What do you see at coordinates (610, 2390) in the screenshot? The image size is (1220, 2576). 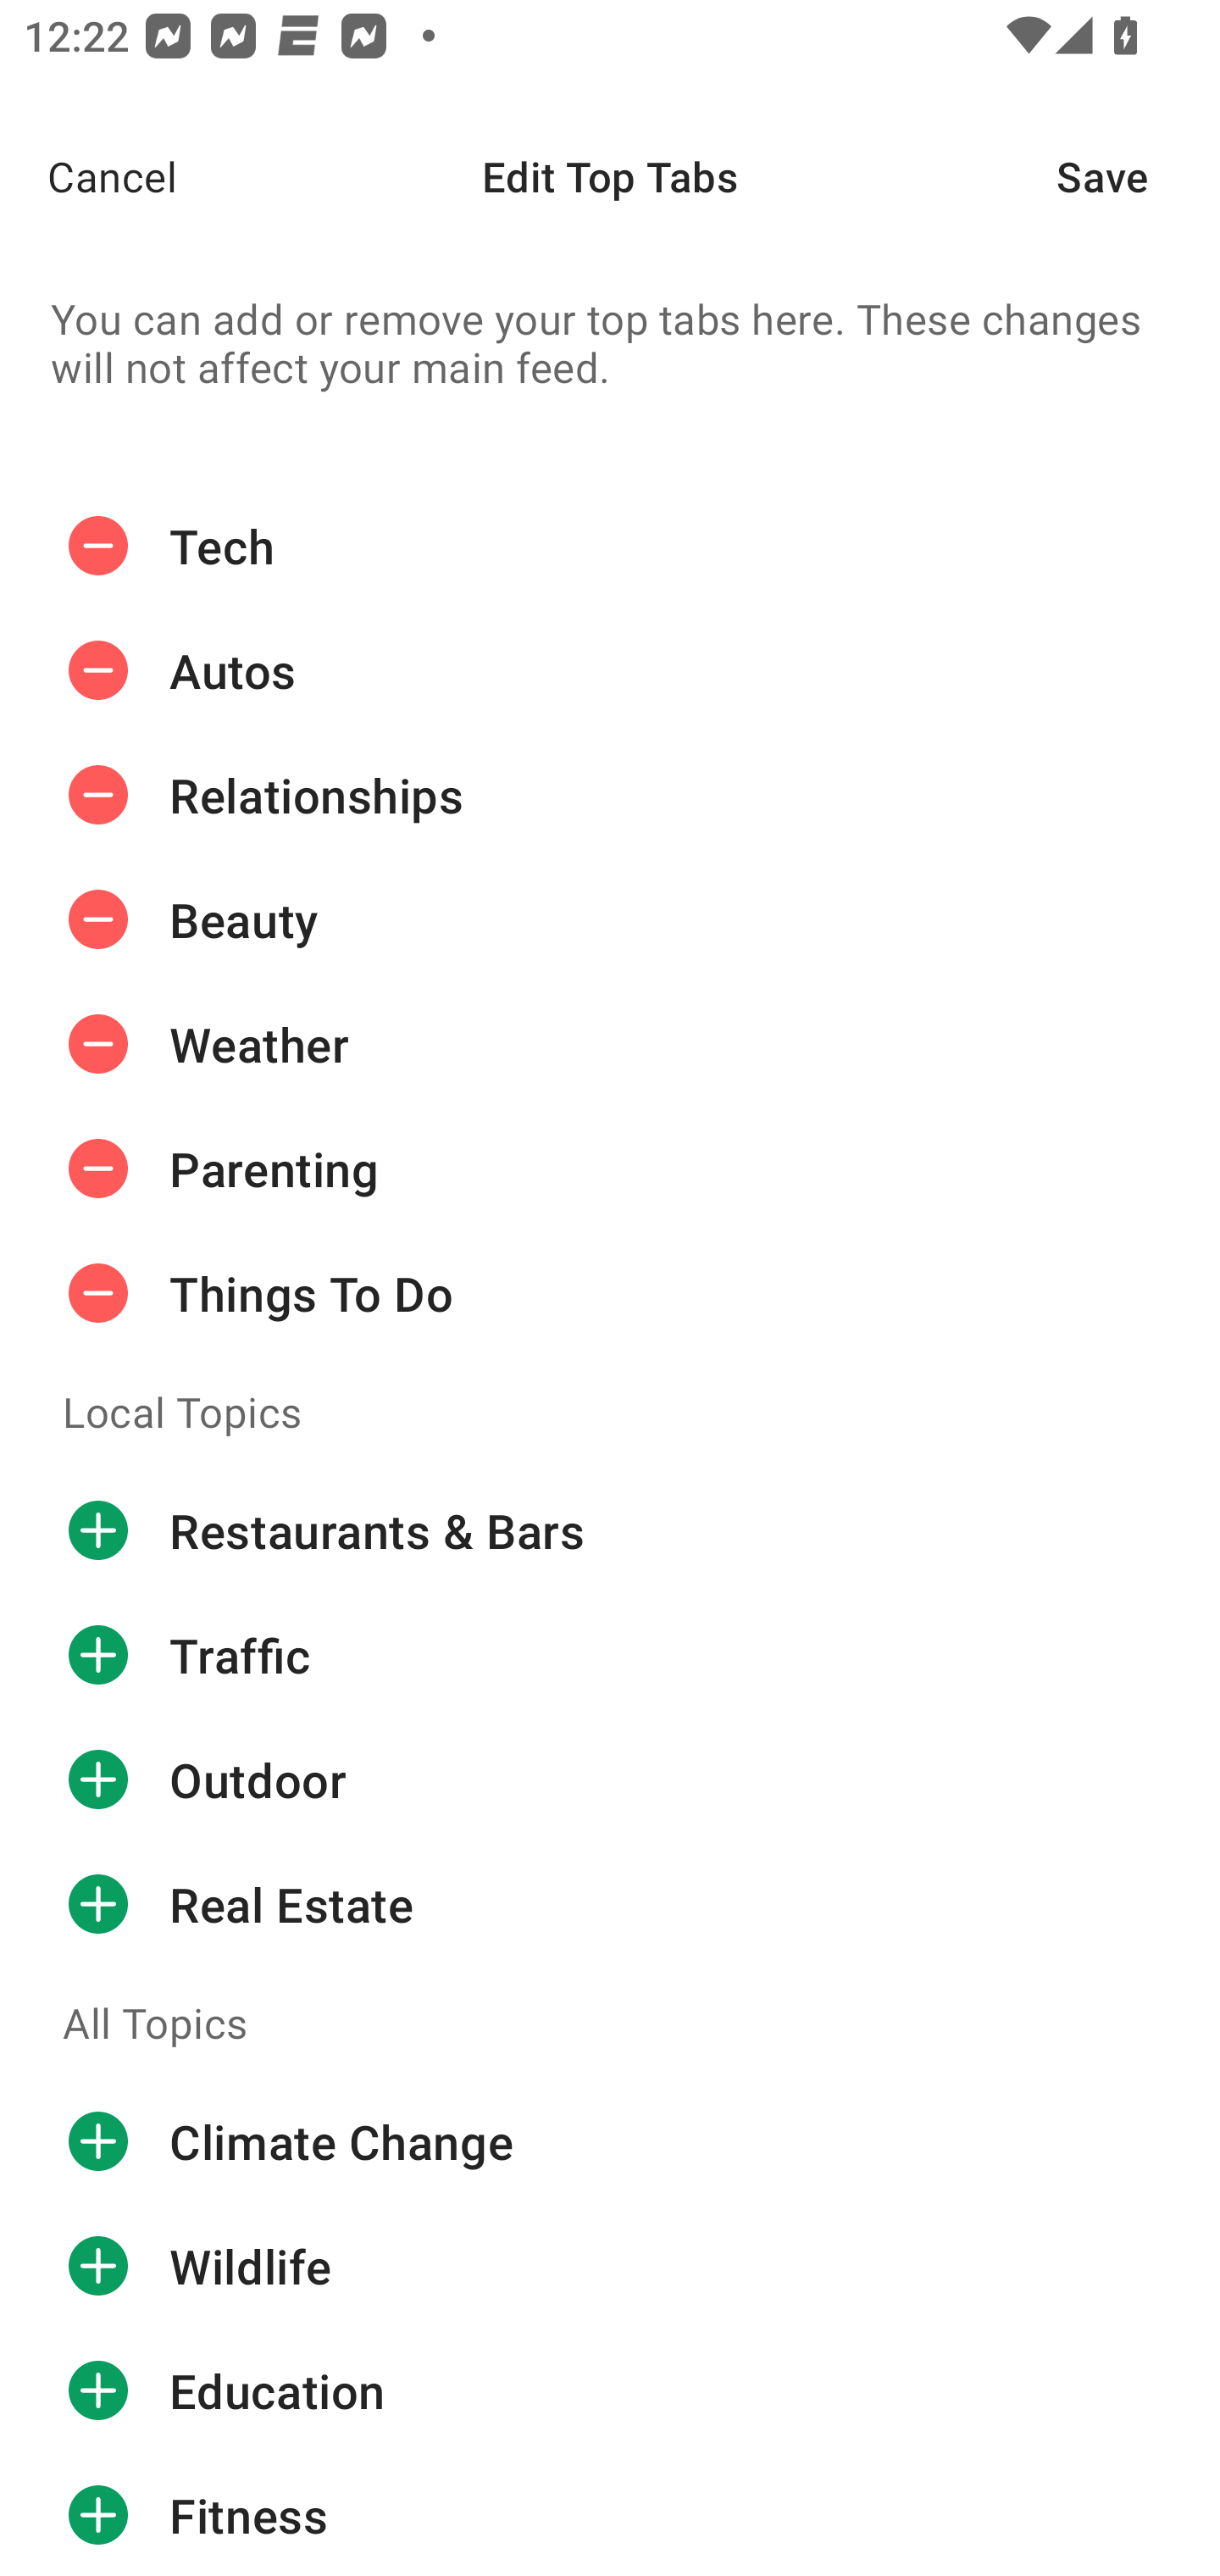 I see `Education` at bounding box center [610, 2390].